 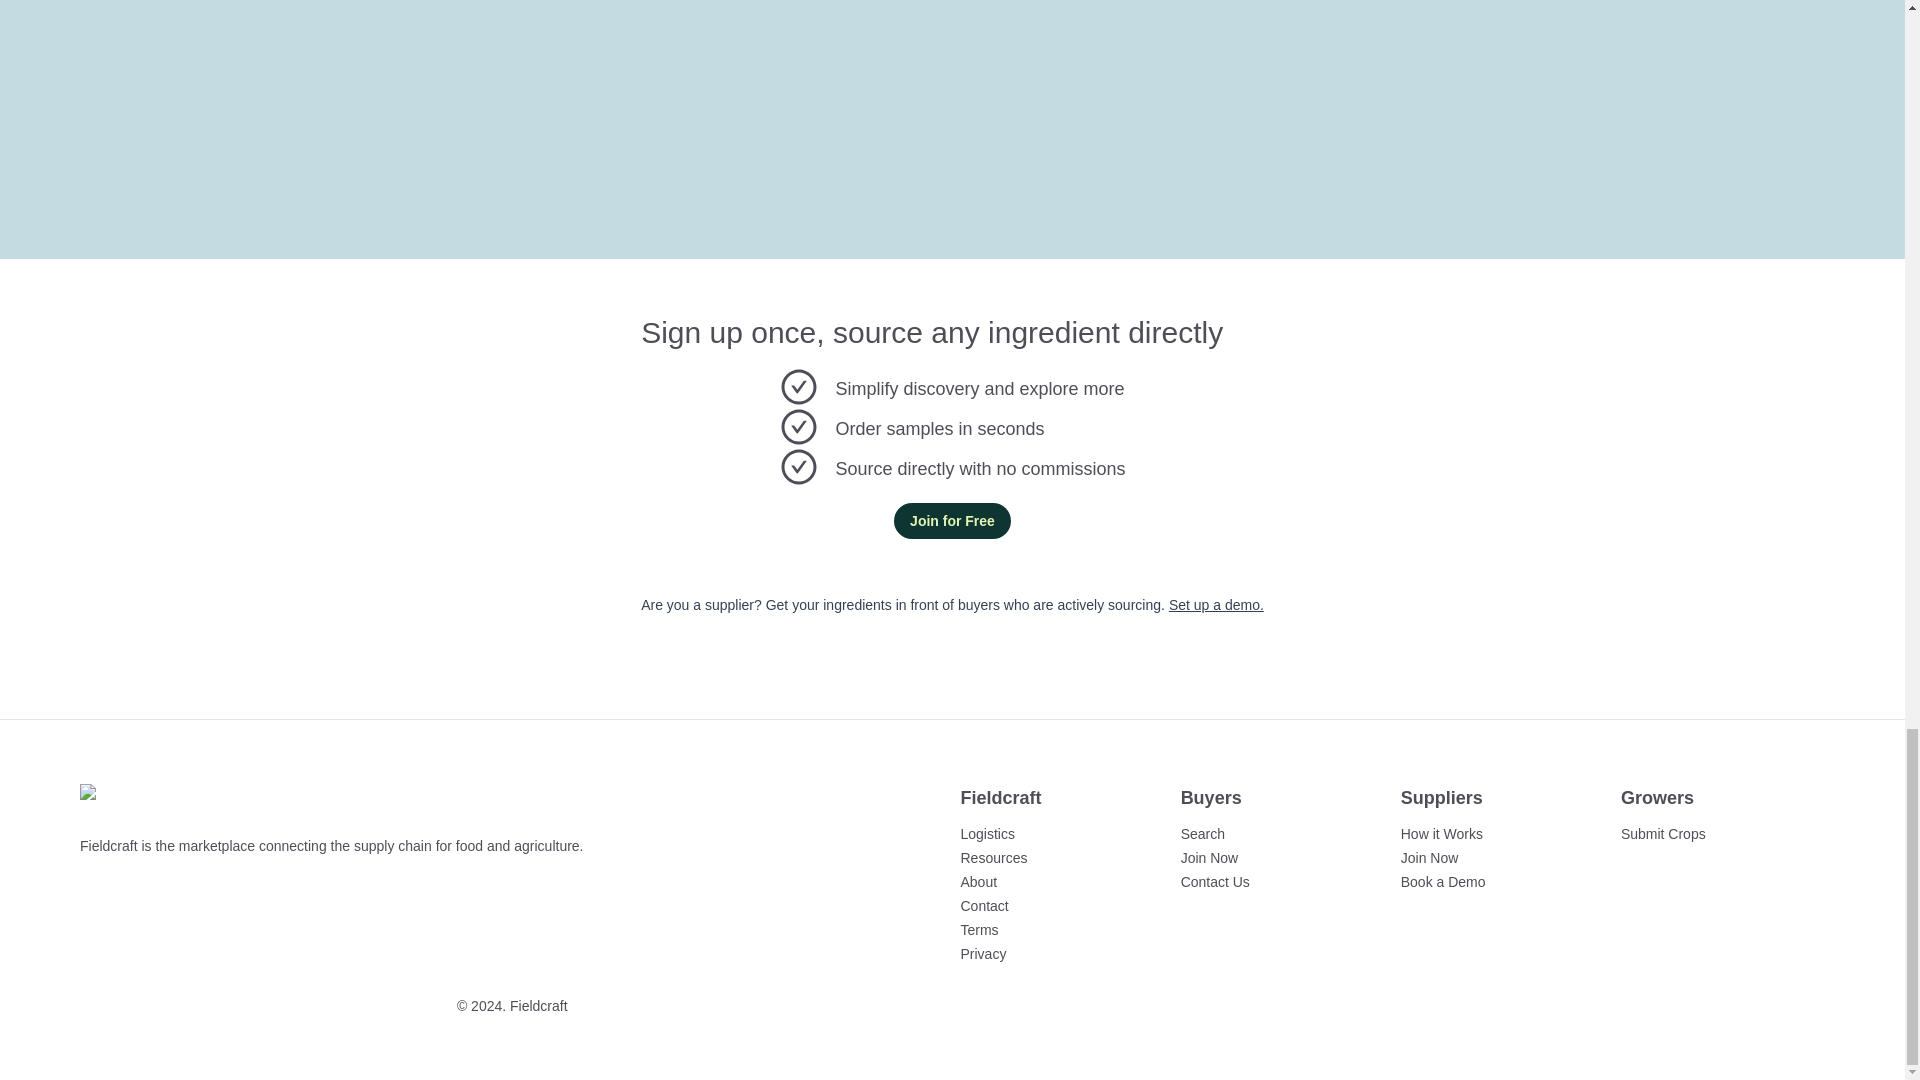 What do you see at coordinates (983, 954) in the screenshot?
I see `Privacy` at bounding box center [983, 954].